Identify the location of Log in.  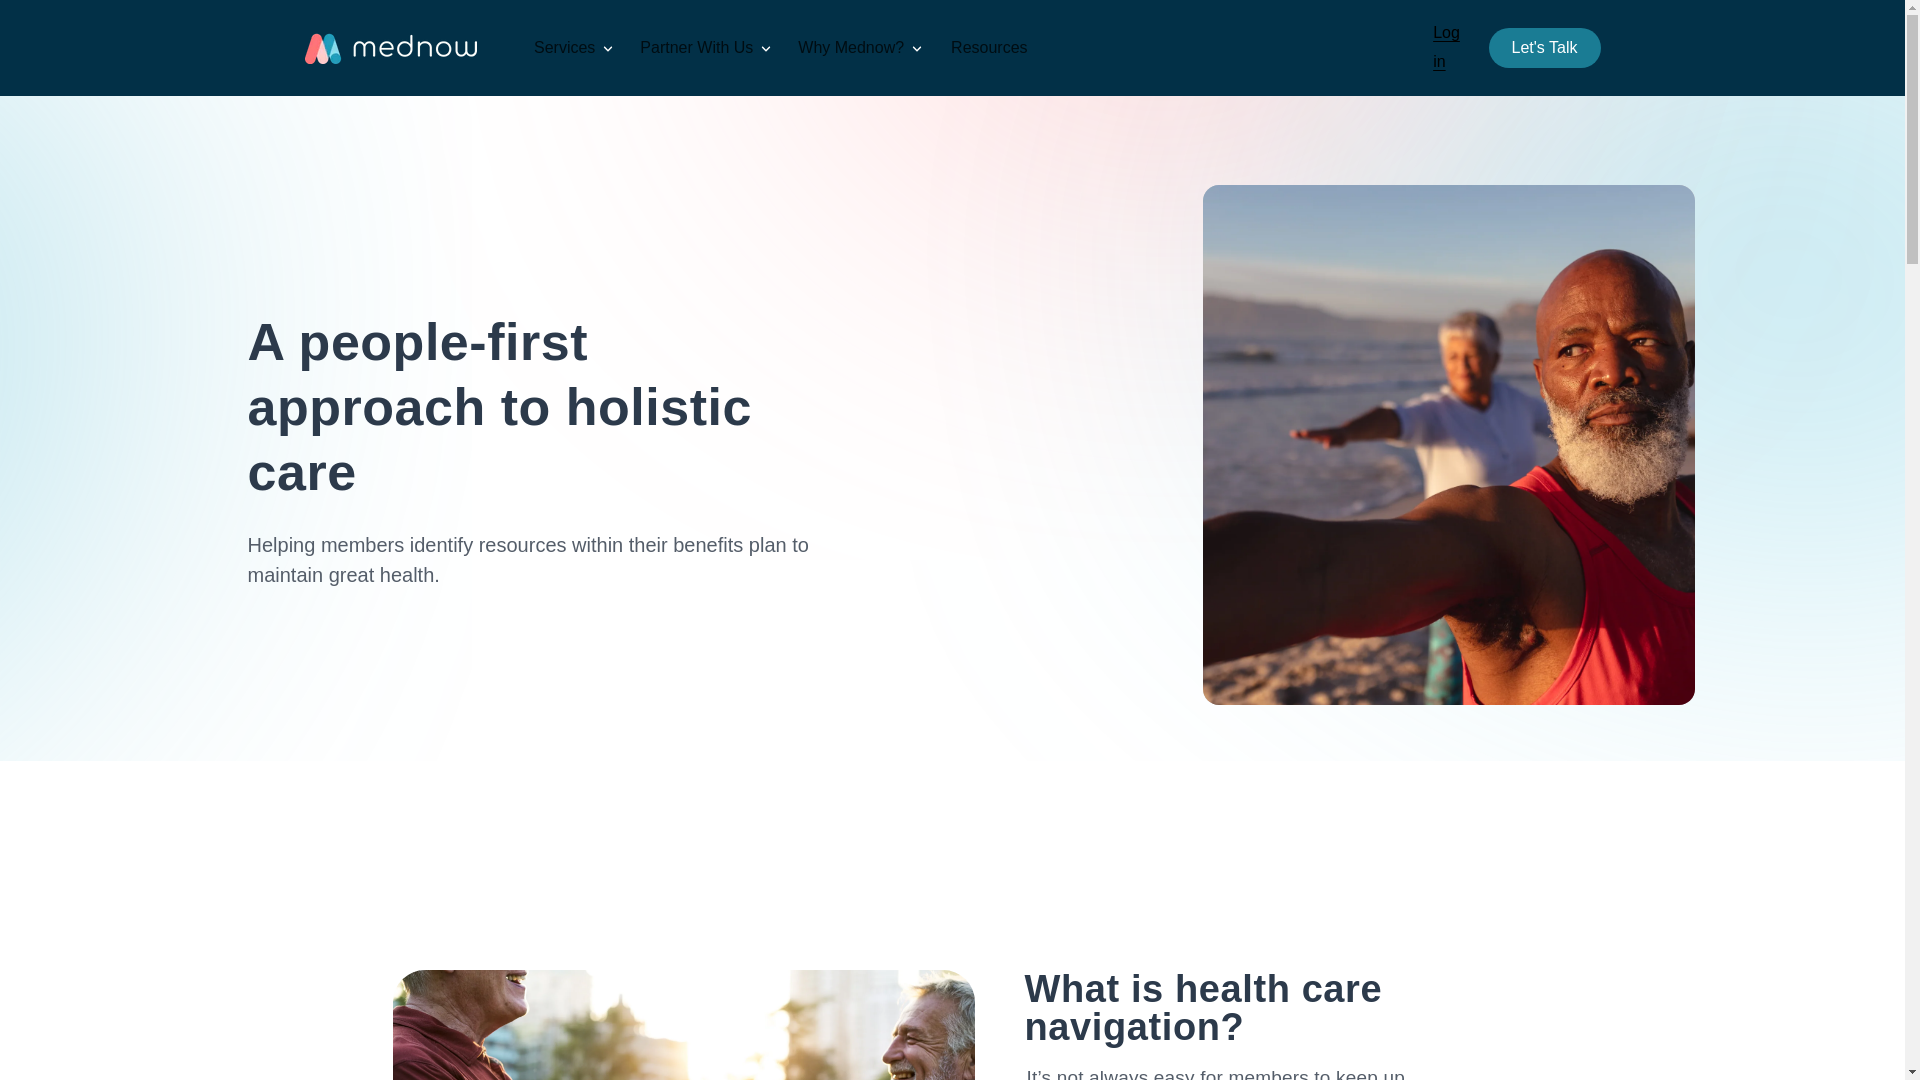
(1446, 48).